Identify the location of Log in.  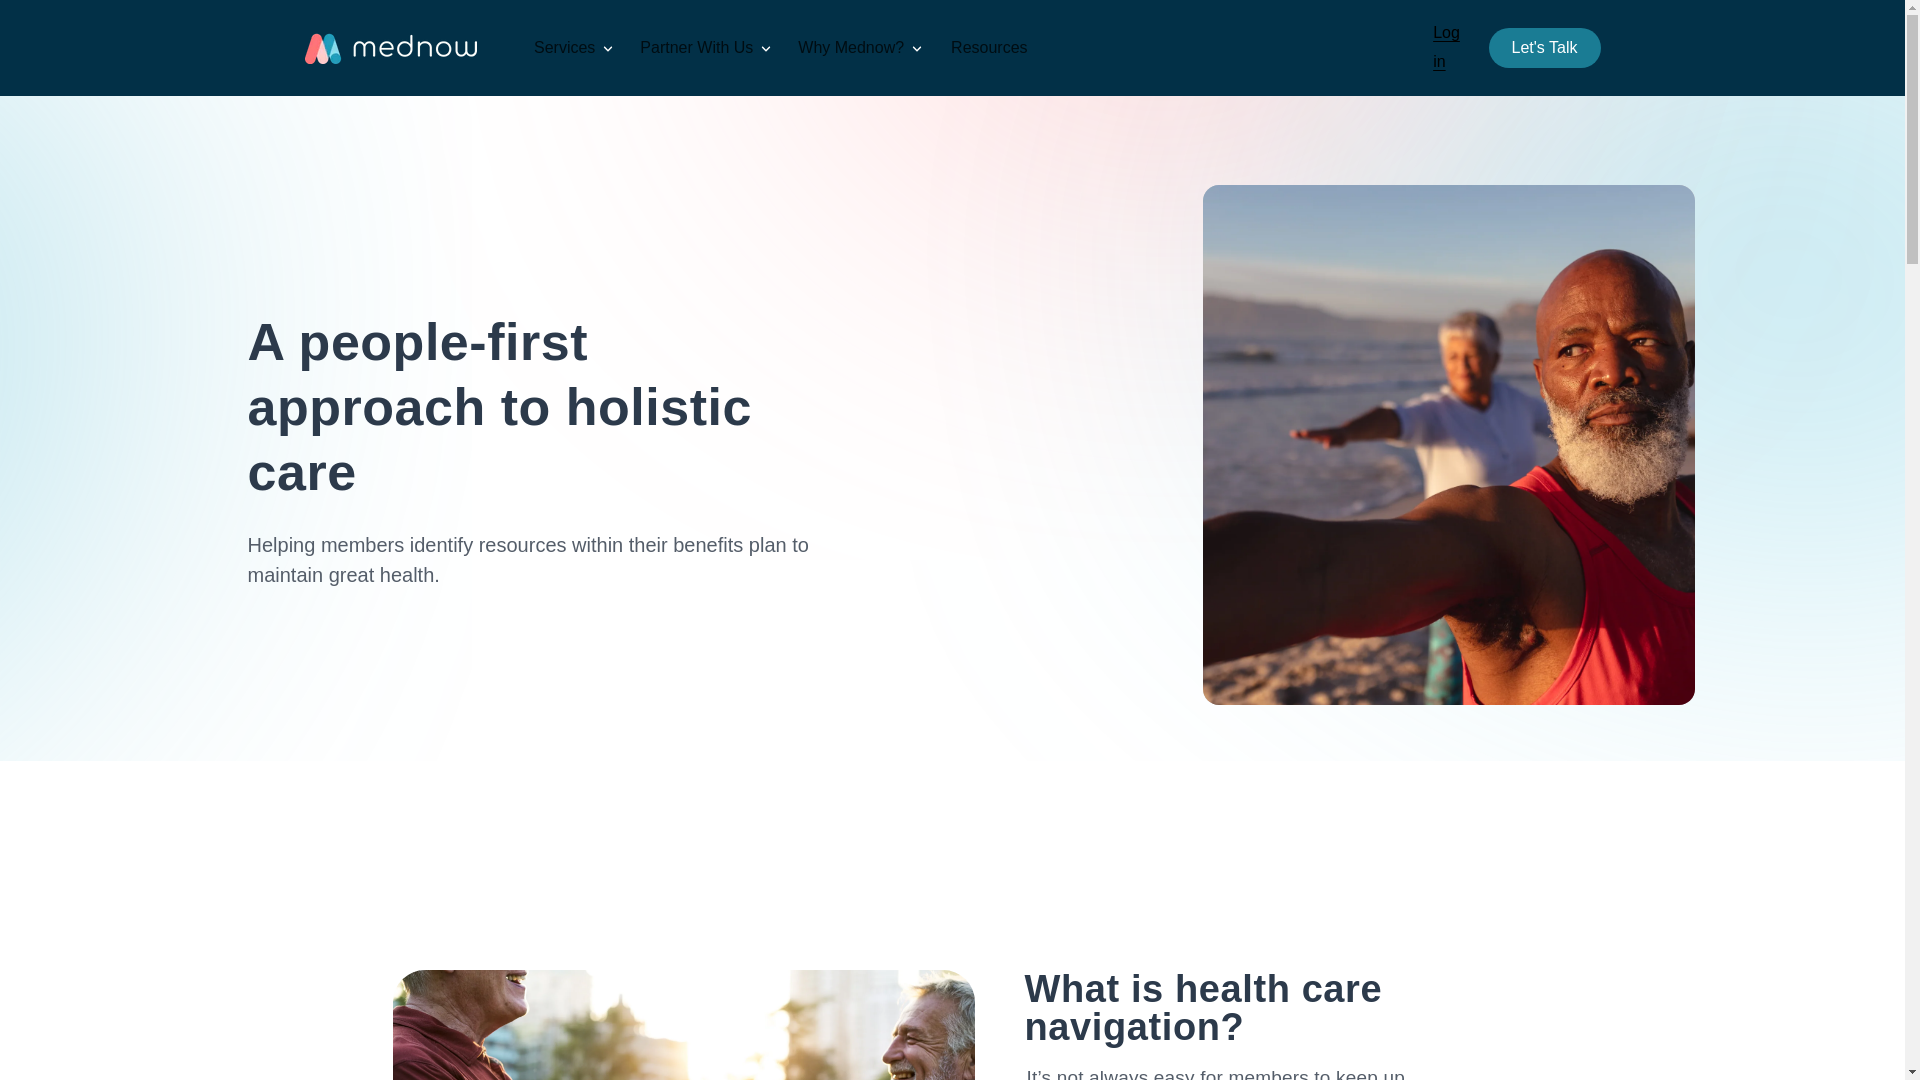
(1446, 48).